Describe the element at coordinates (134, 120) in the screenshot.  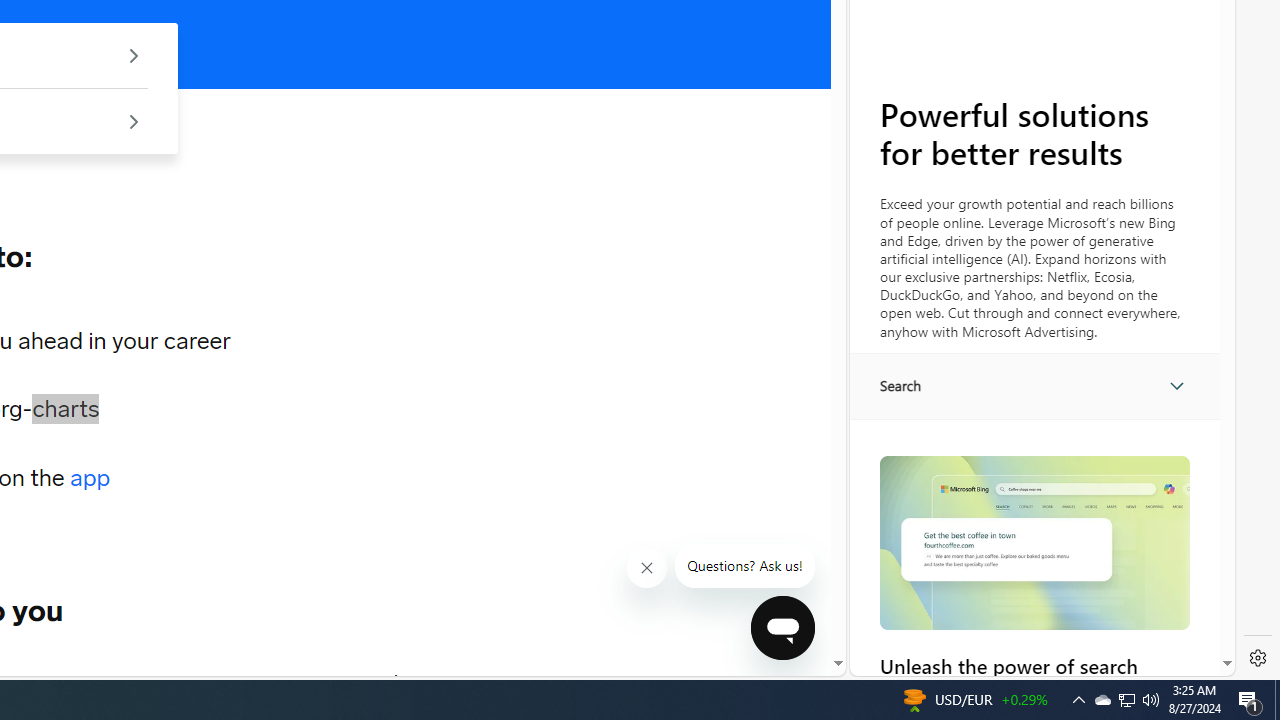
I see `See group offers` at that location.